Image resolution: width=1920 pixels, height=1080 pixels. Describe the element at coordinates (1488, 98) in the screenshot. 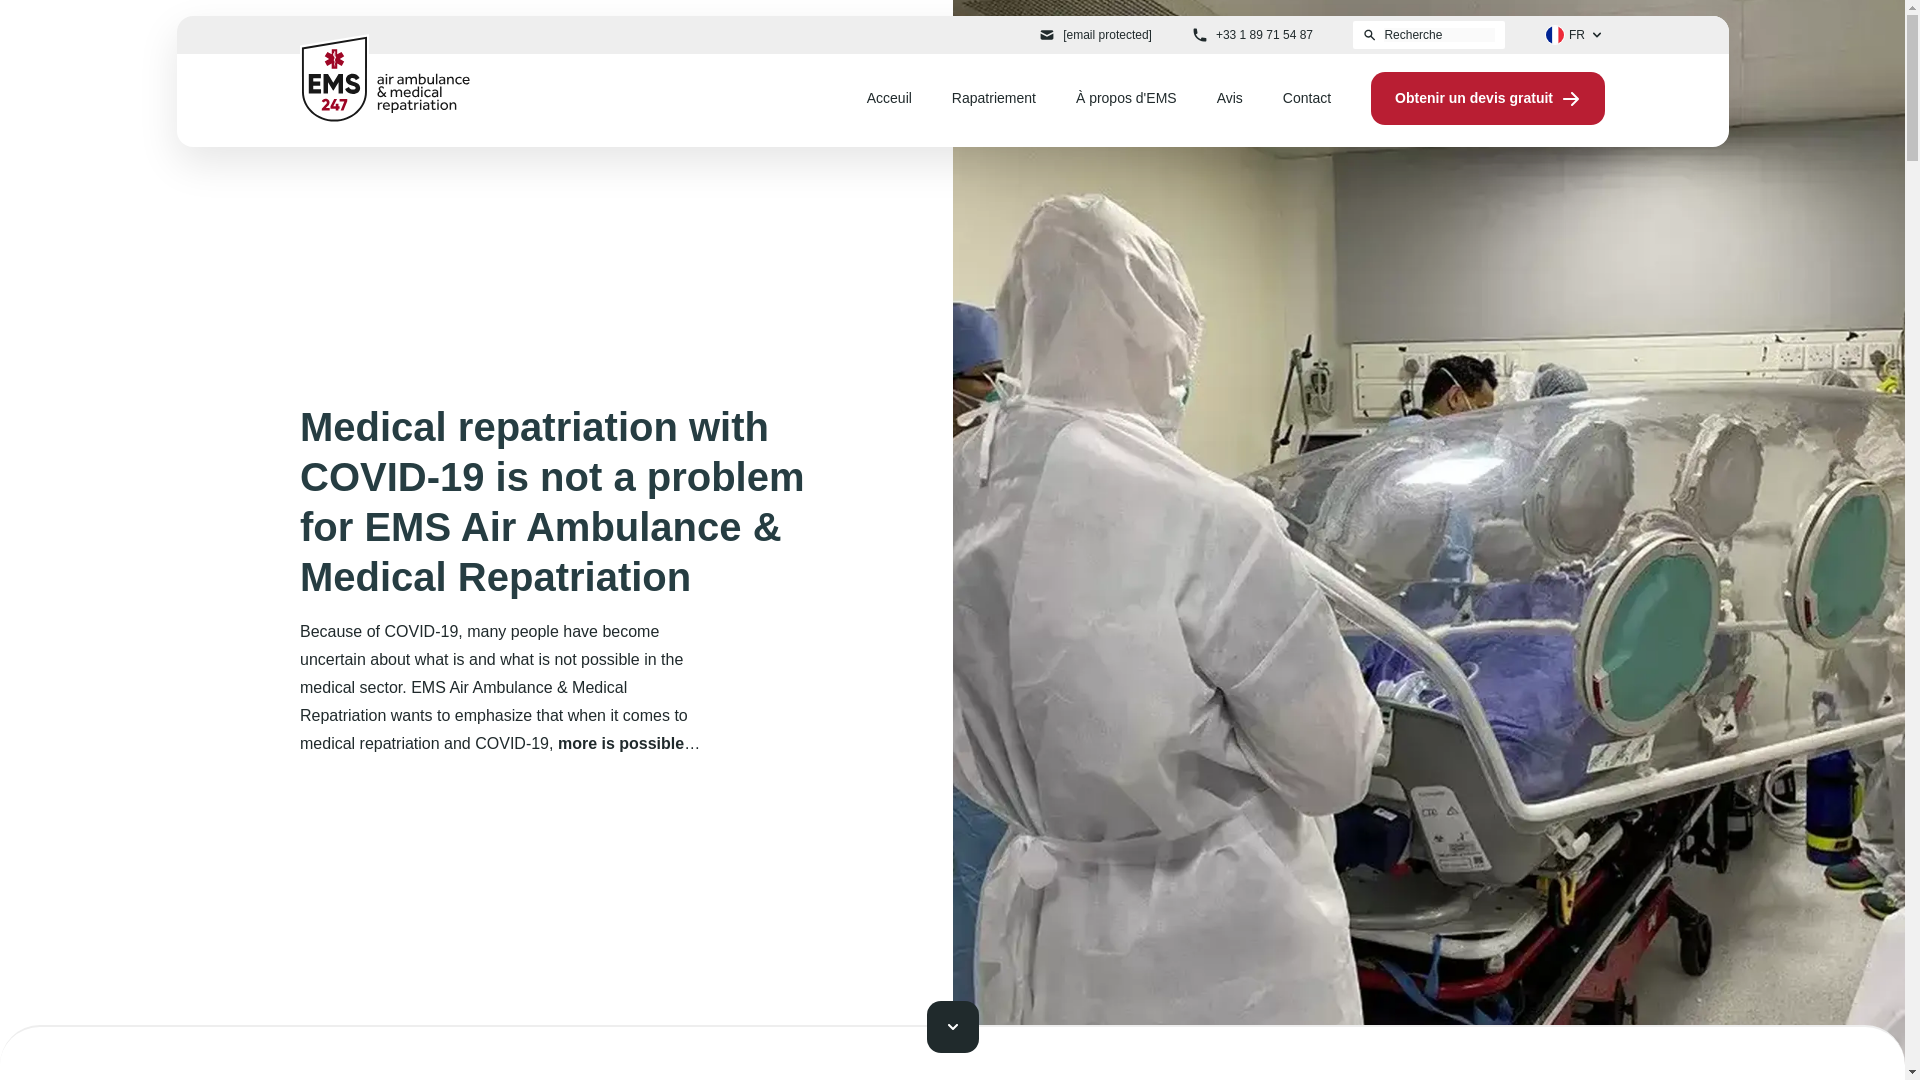

I see `Obtenir un devis gratuit` at that location.